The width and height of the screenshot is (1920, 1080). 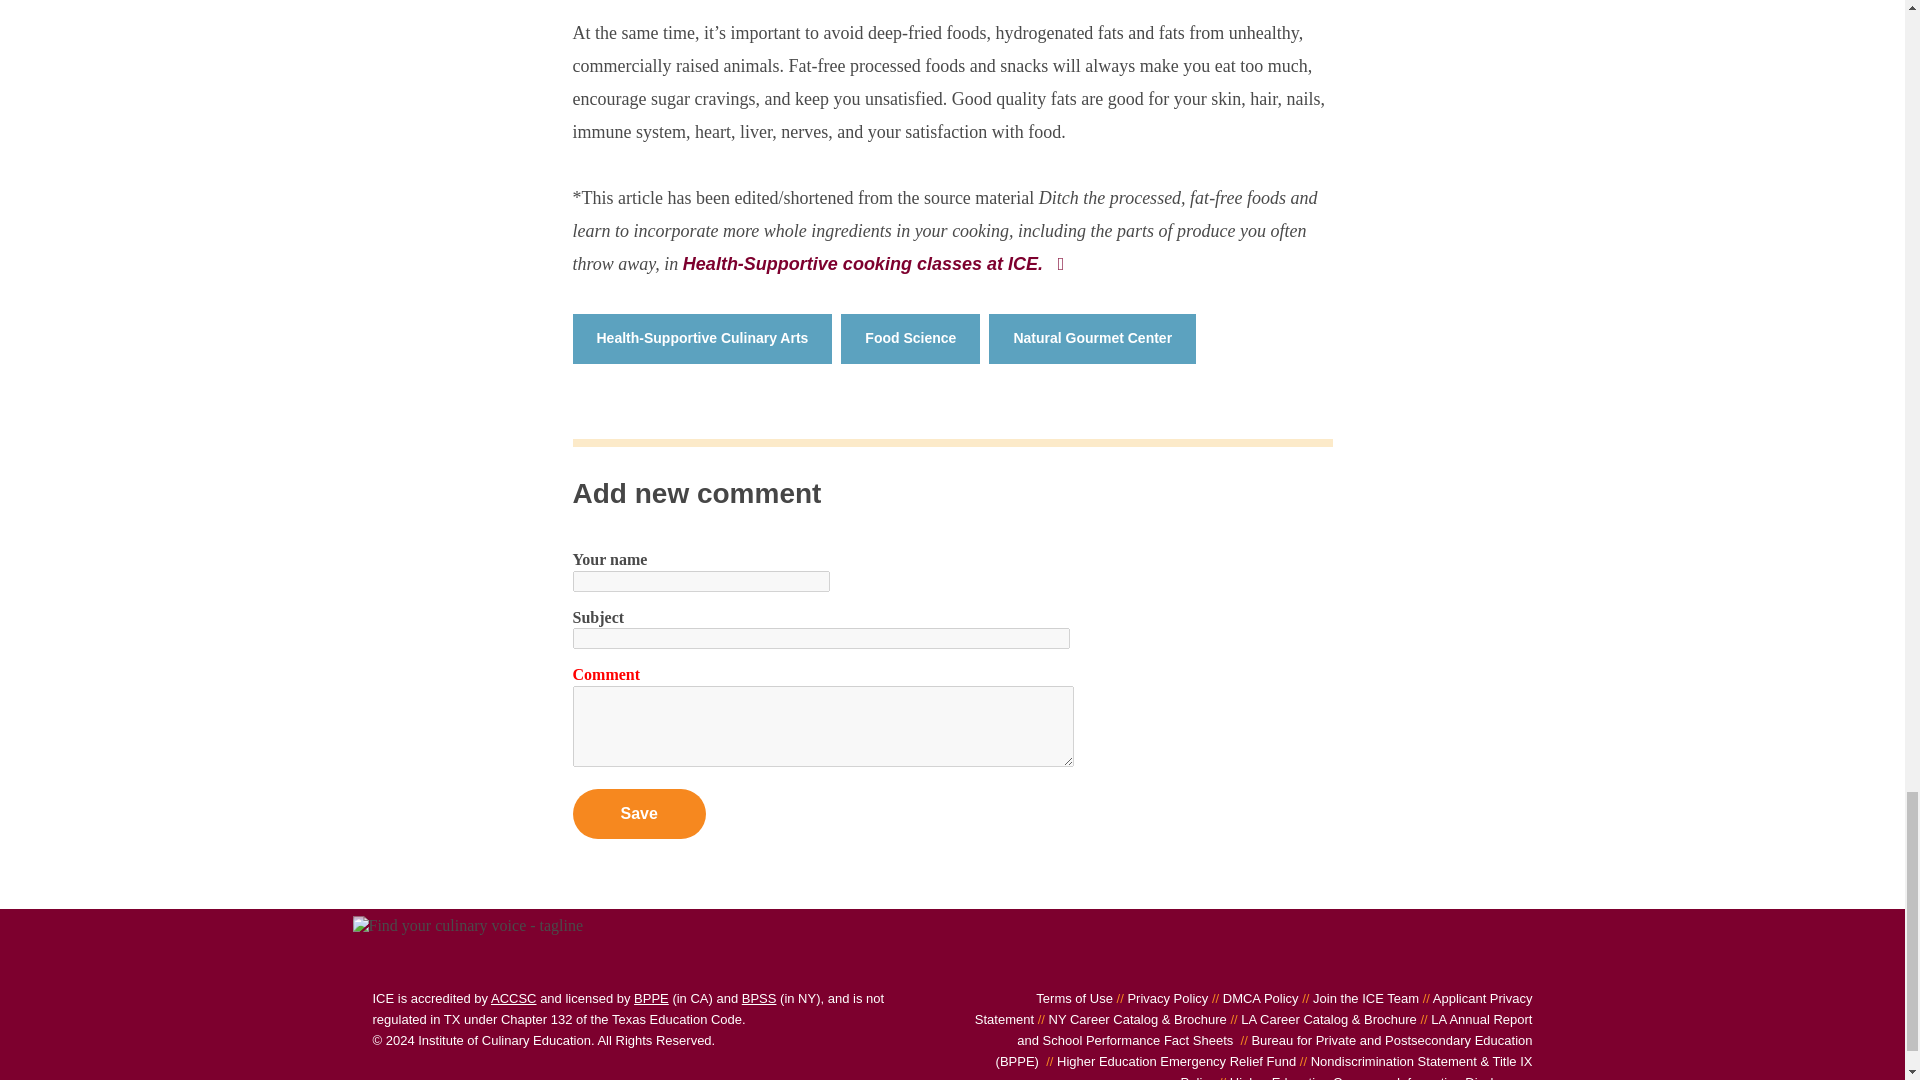 What do you see at coordinates (1252, 998) in the screenshot?
I see `DMCA Policy` at bounding box center [1252, 998].